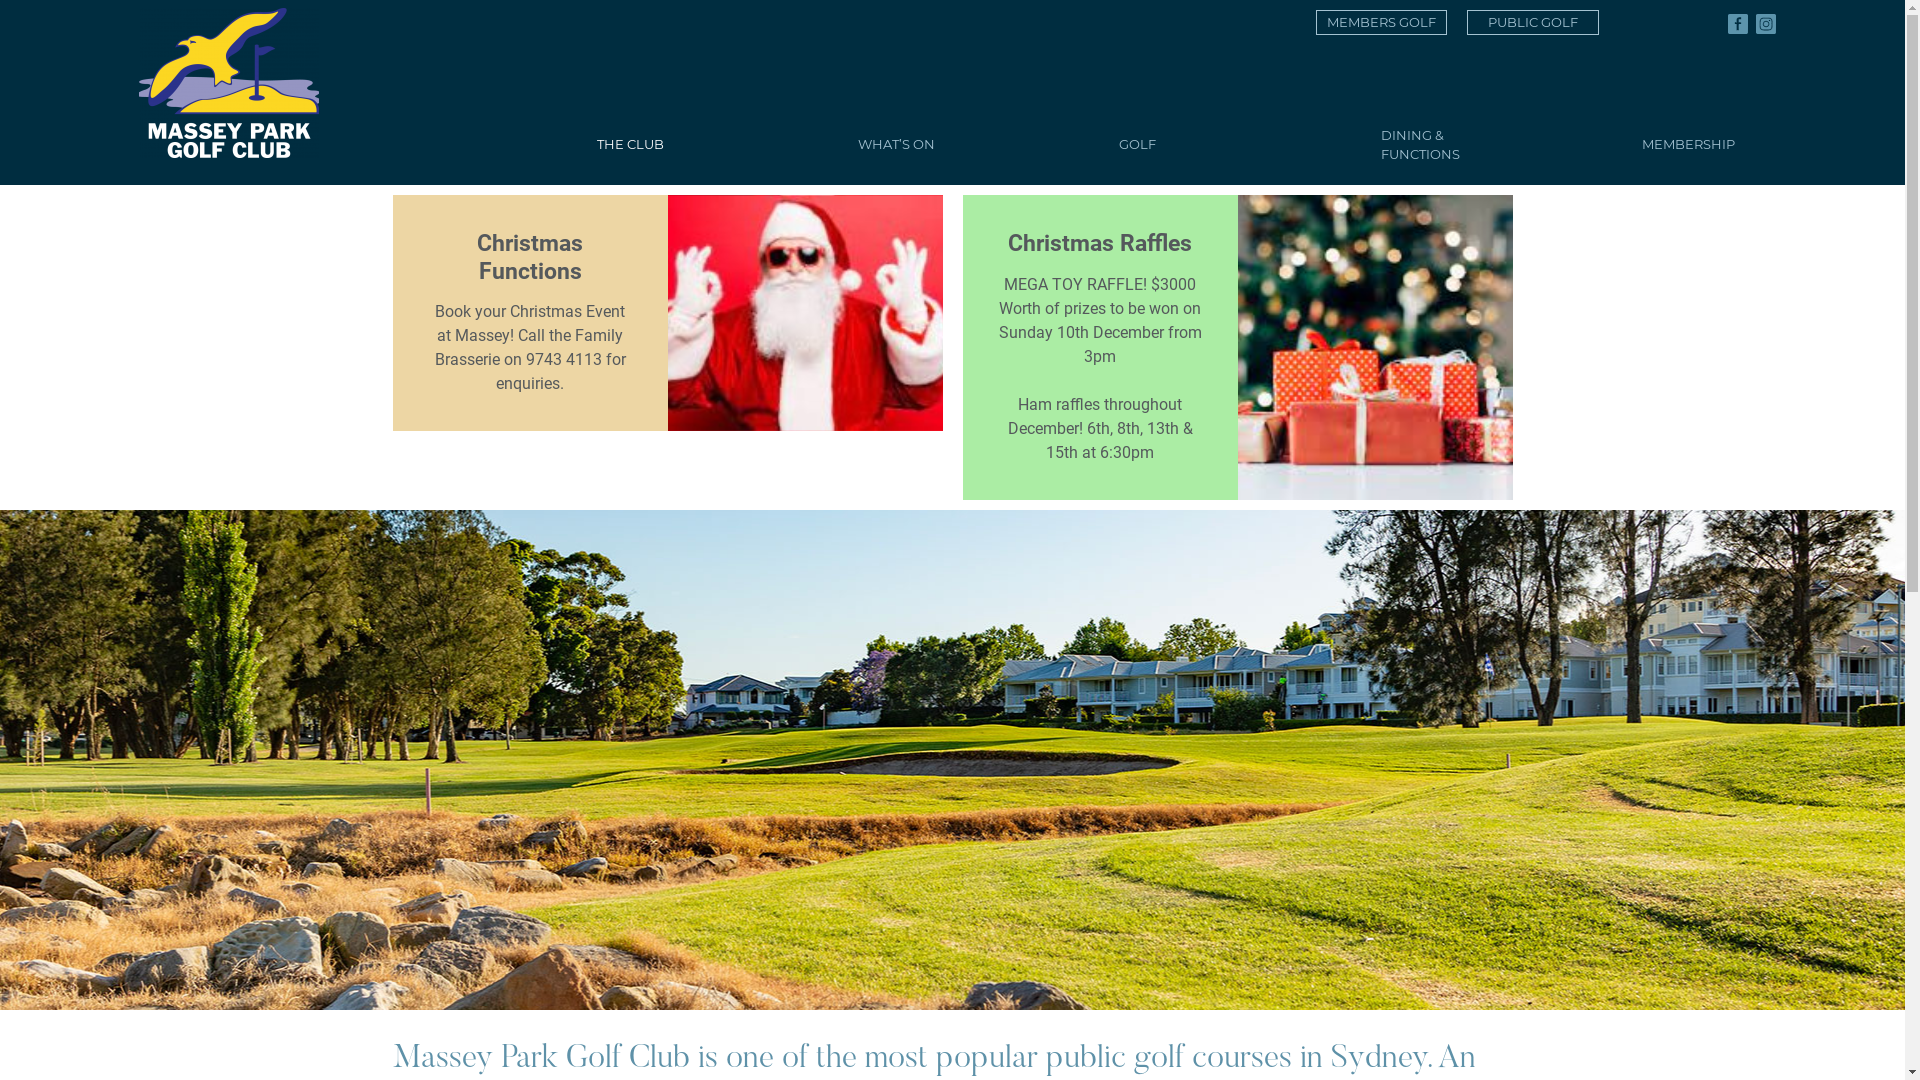  What do you see at coordinates (1533, 22) in the screenshot?
I see `PUBLIC GOLF` at bounding box center [1533, 22].